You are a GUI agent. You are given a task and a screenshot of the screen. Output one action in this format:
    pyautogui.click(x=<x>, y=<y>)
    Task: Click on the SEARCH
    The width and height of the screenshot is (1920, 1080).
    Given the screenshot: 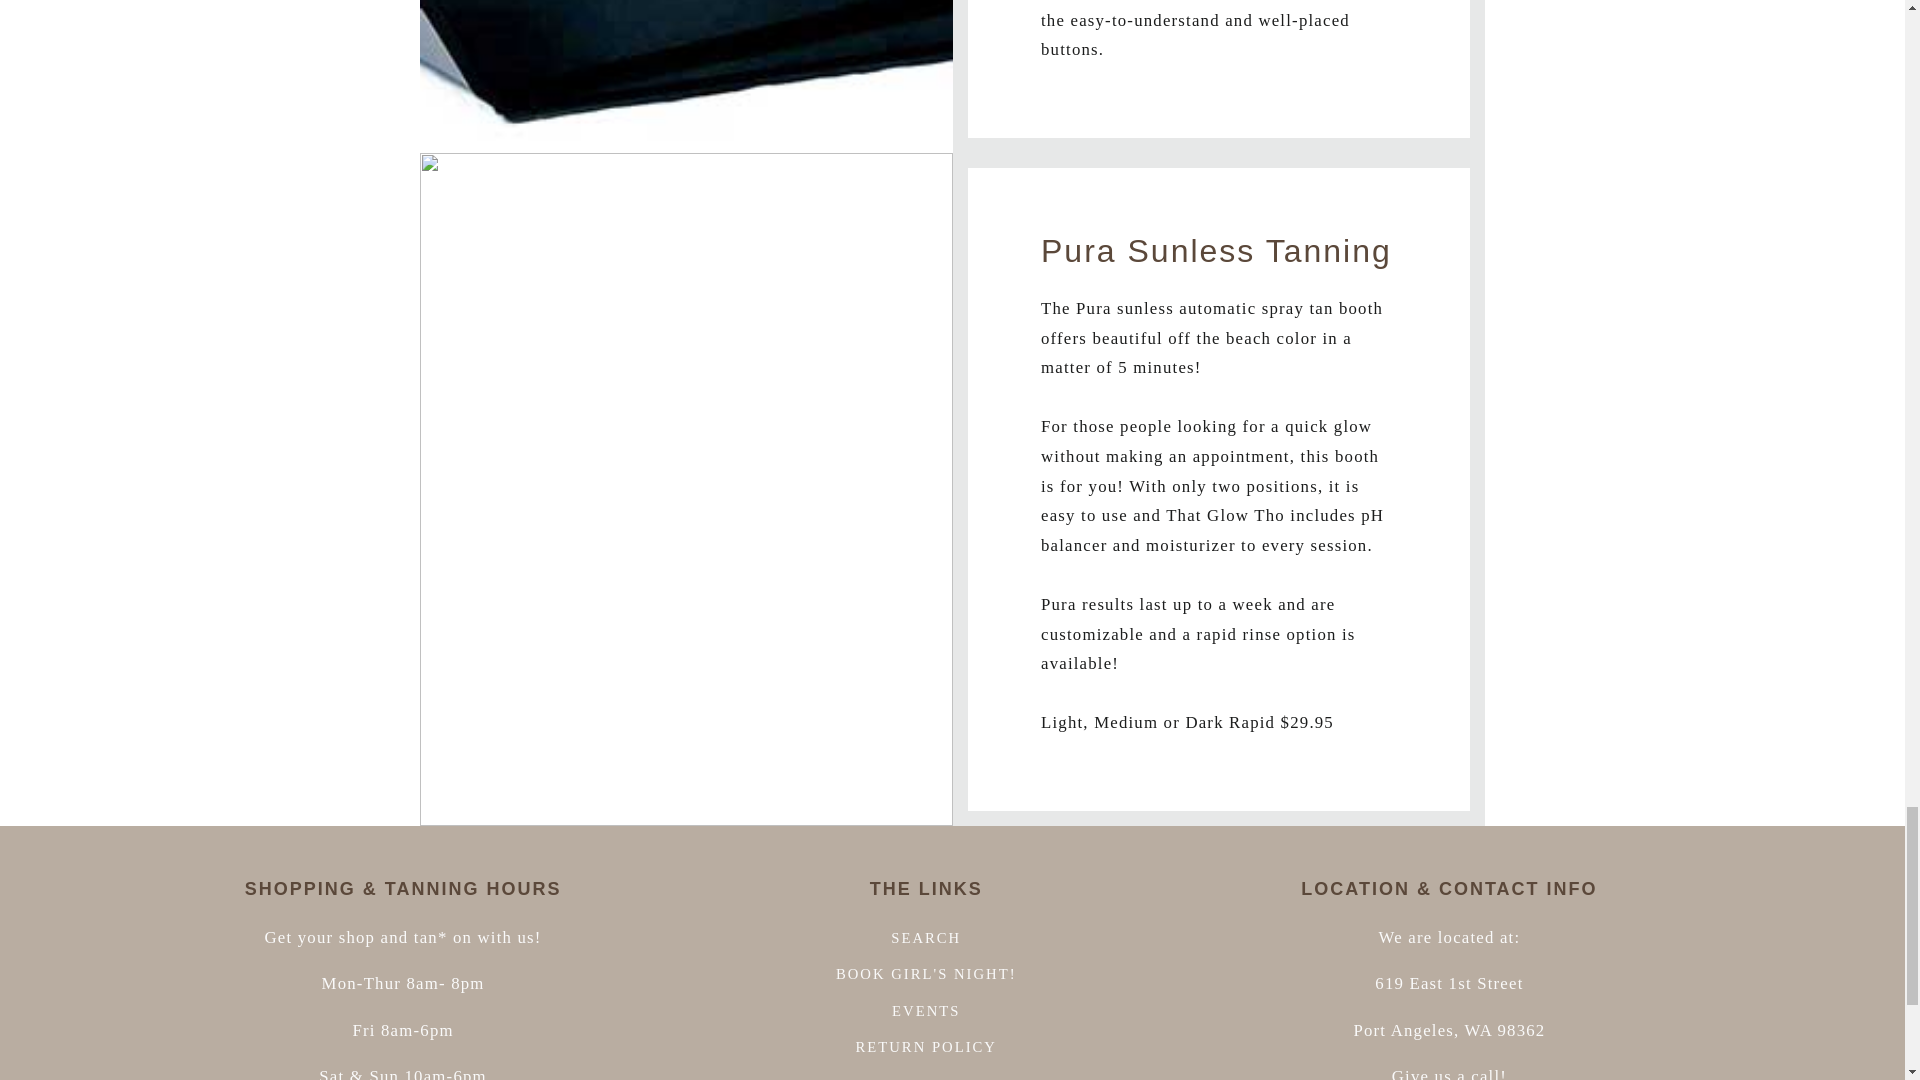 What is the action you would take?
    pyautogui.click(x=926, y=940)
    